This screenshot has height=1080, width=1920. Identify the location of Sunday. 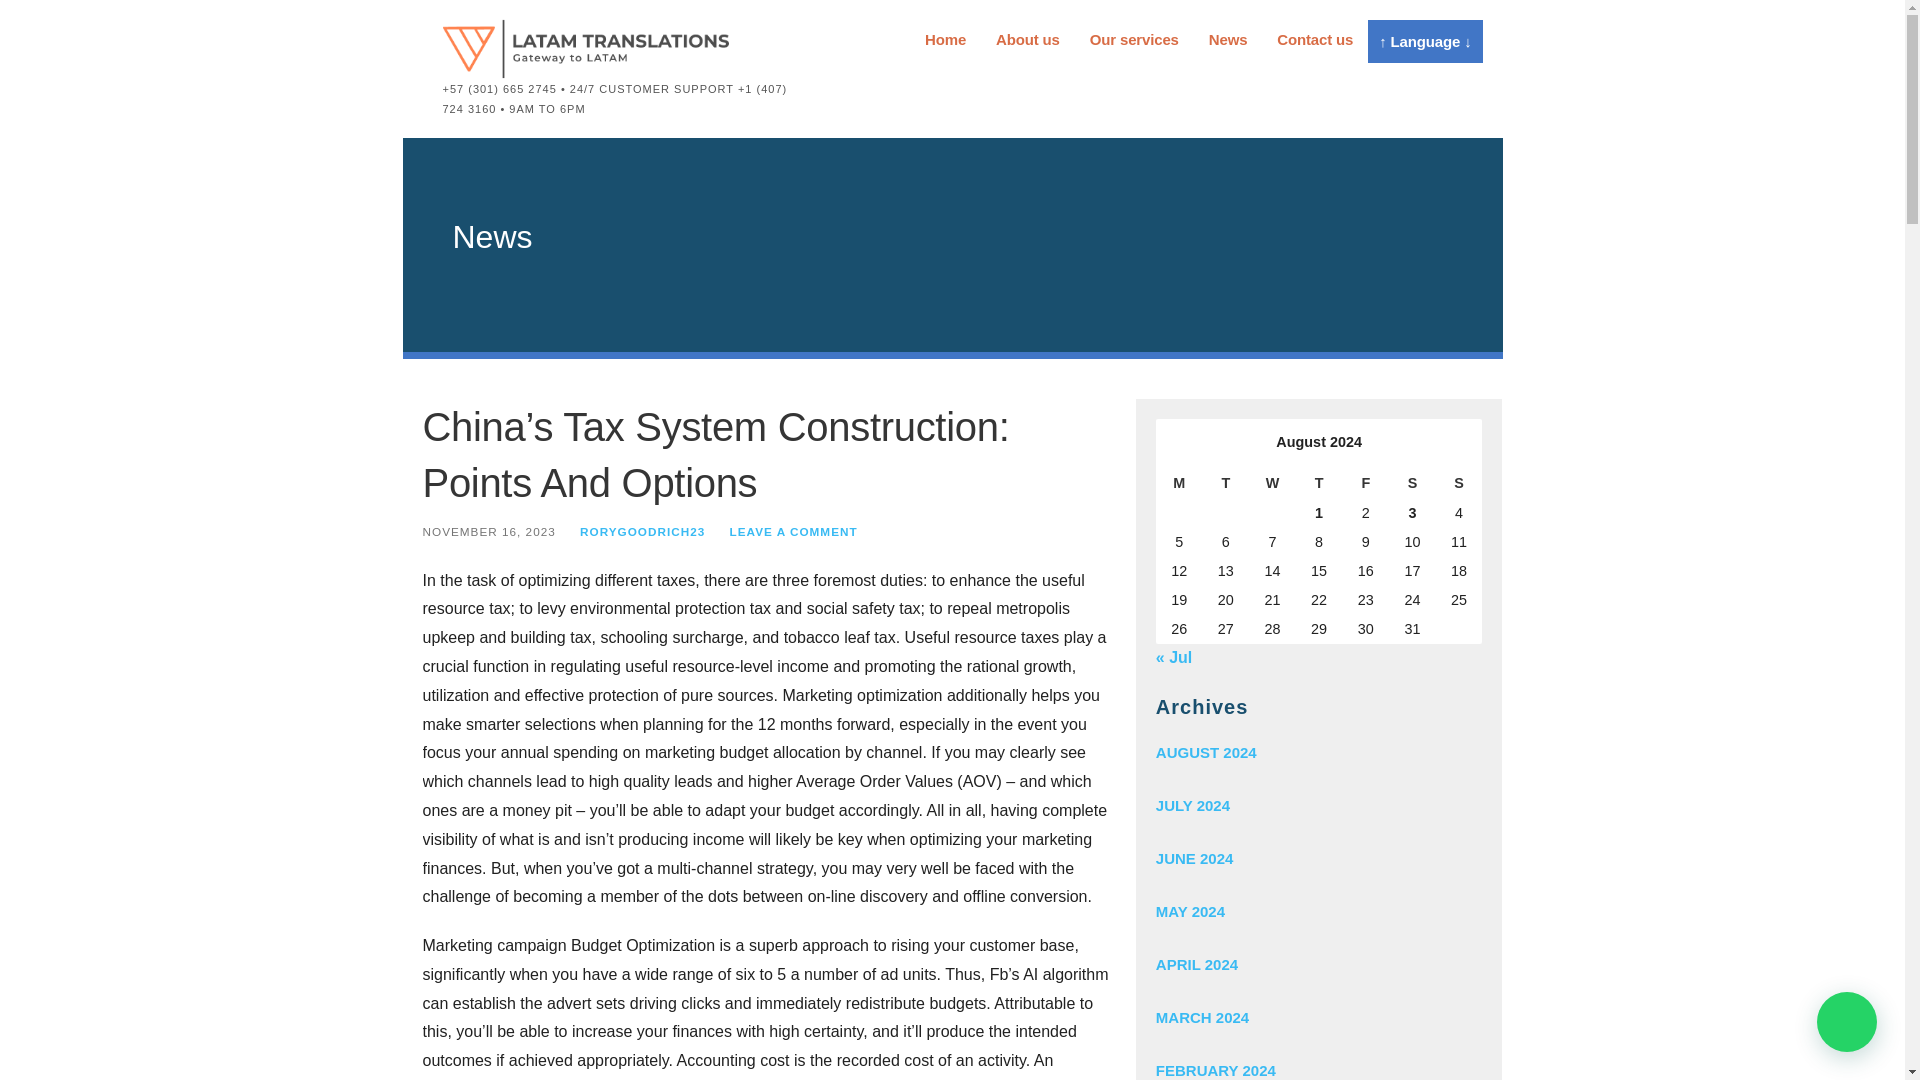
(1459, 483).